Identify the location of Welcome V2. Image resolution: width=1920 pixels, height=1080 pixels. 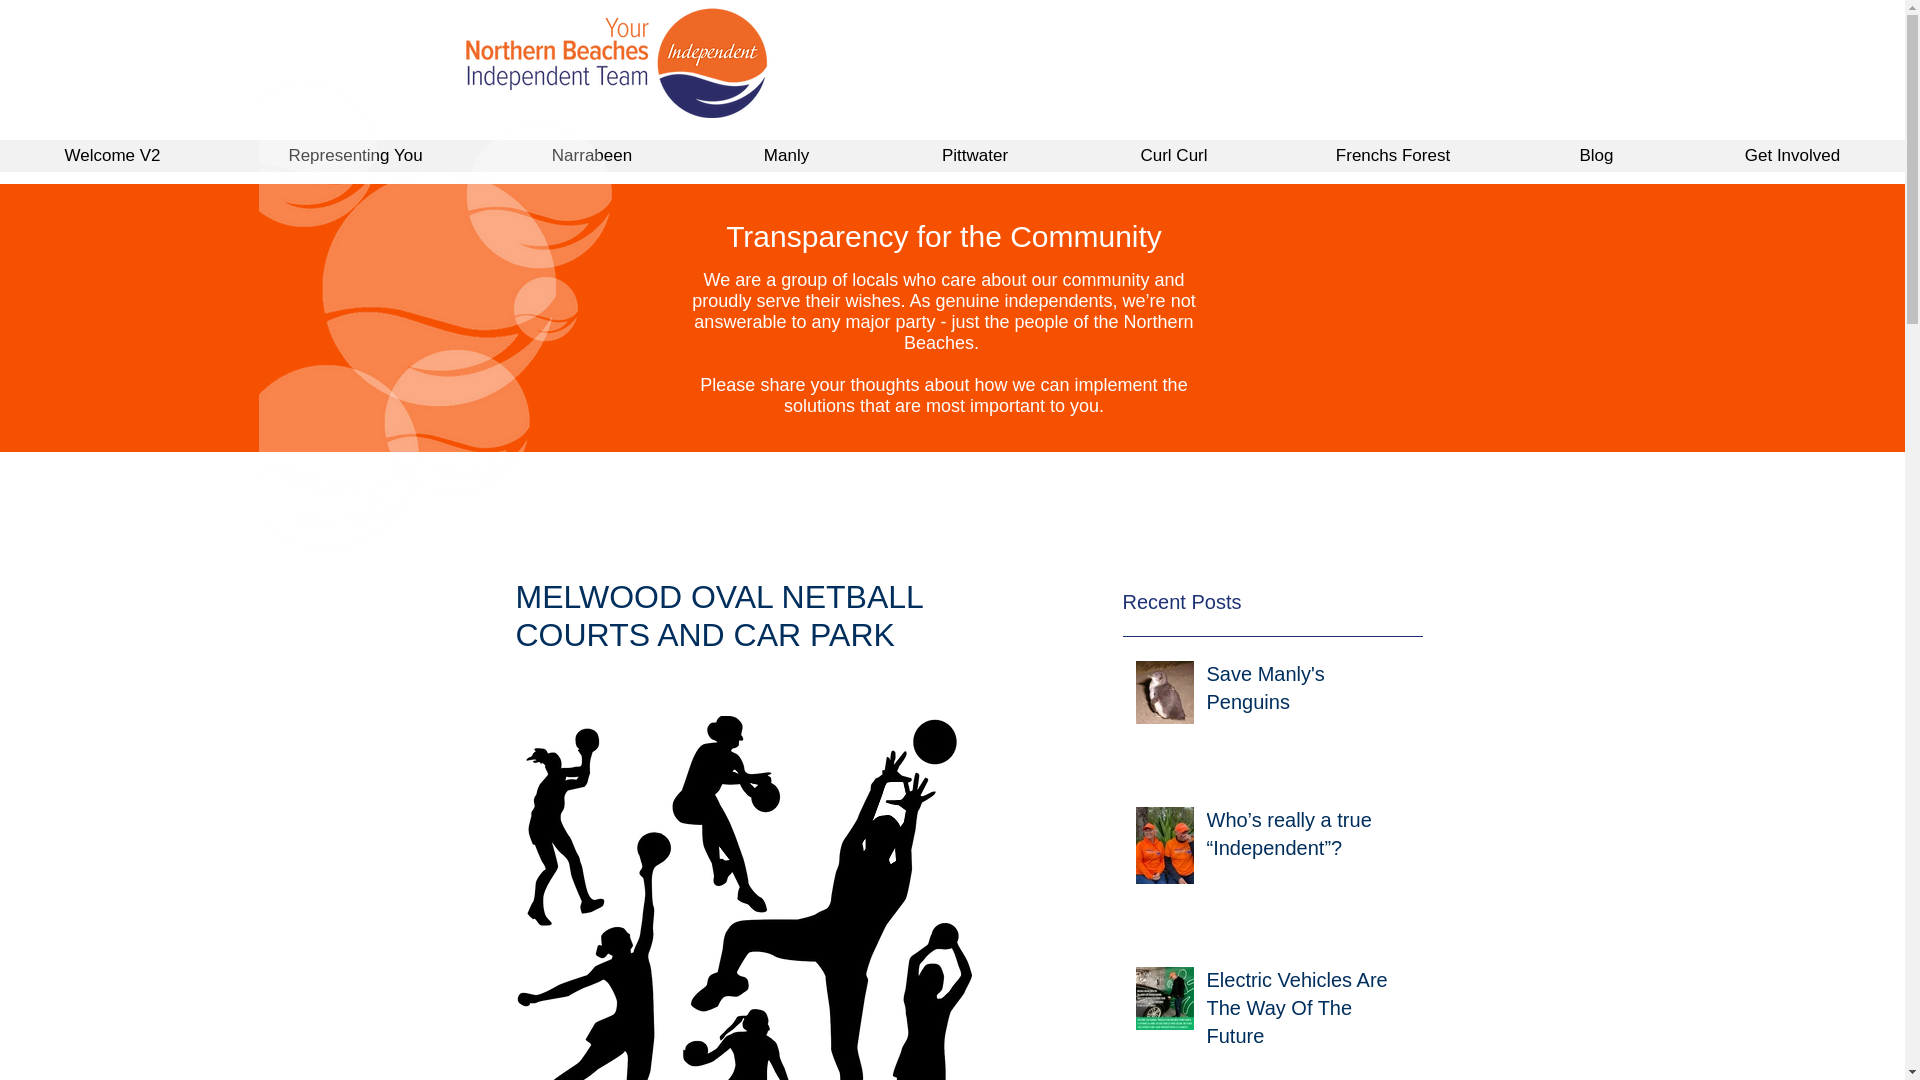
(112, 162).